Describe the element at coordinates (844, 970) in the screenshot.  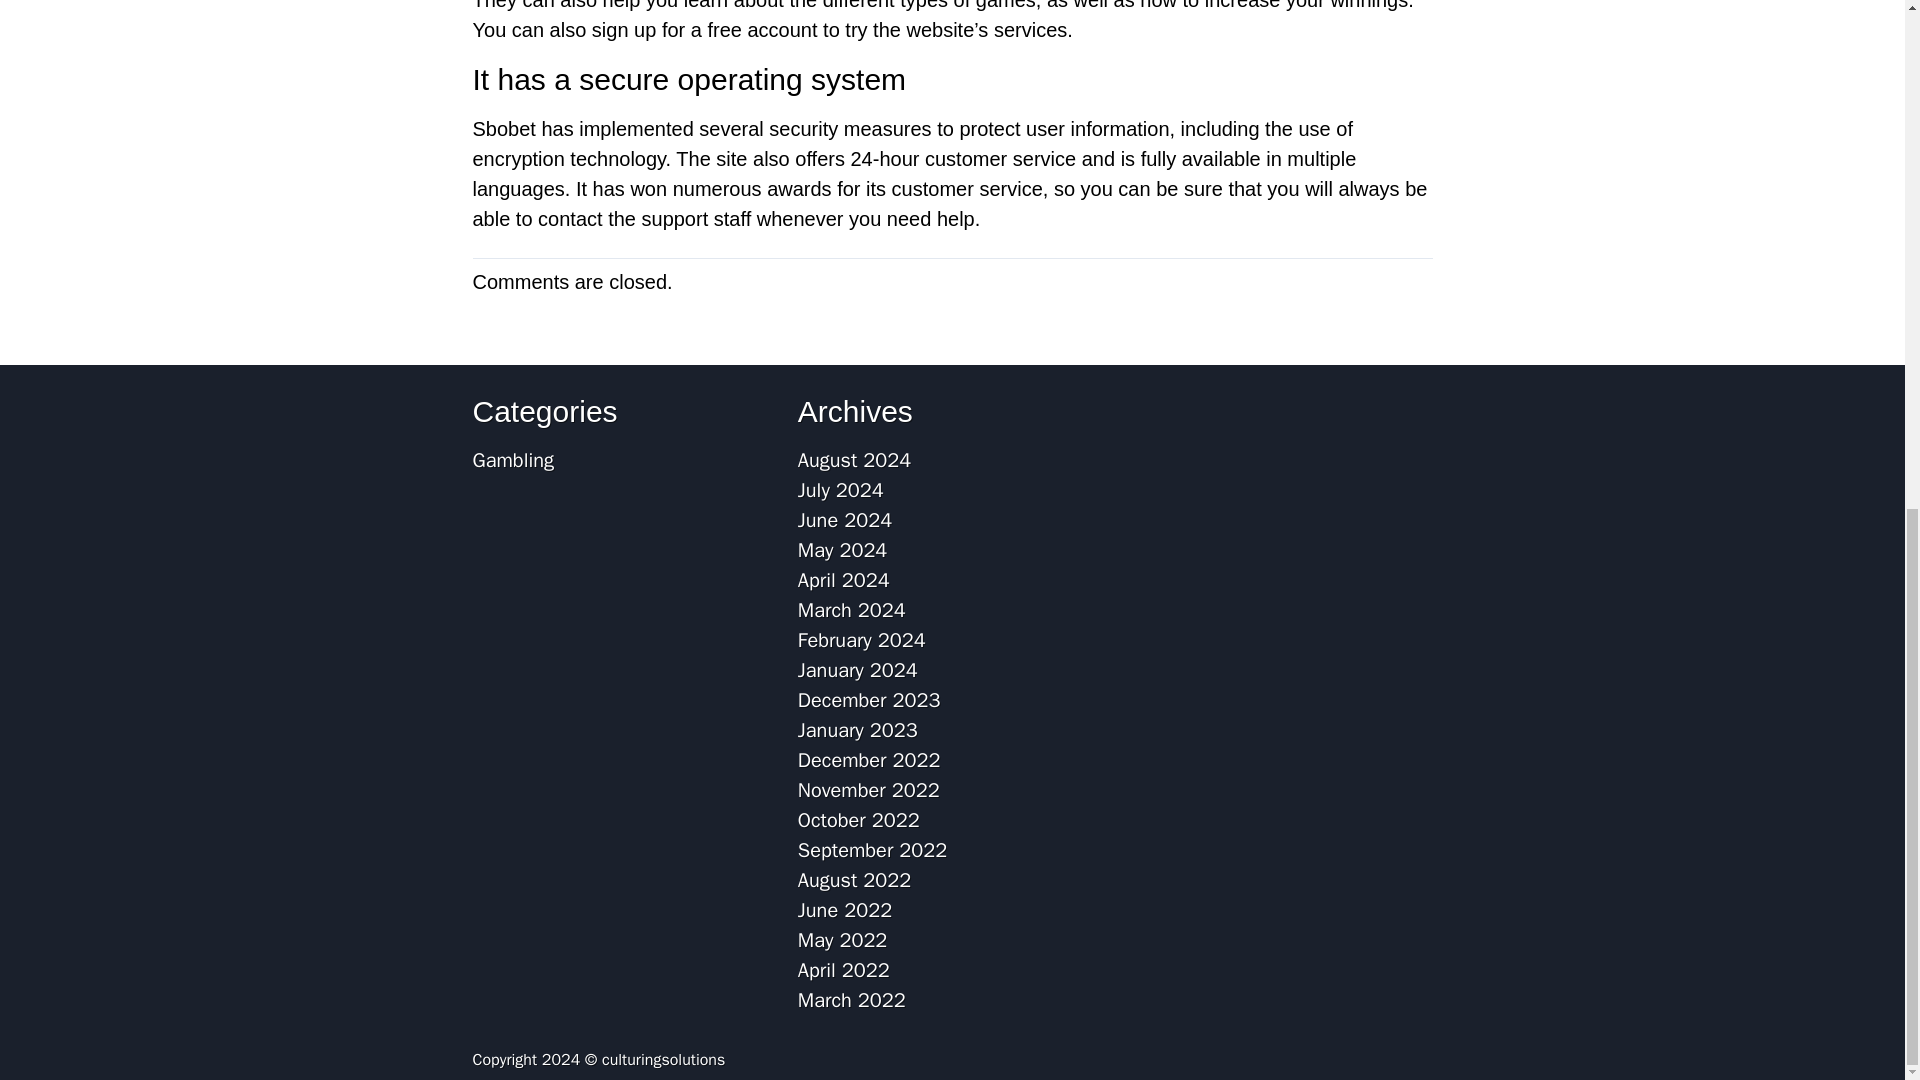
I see `April 2022` at that location.